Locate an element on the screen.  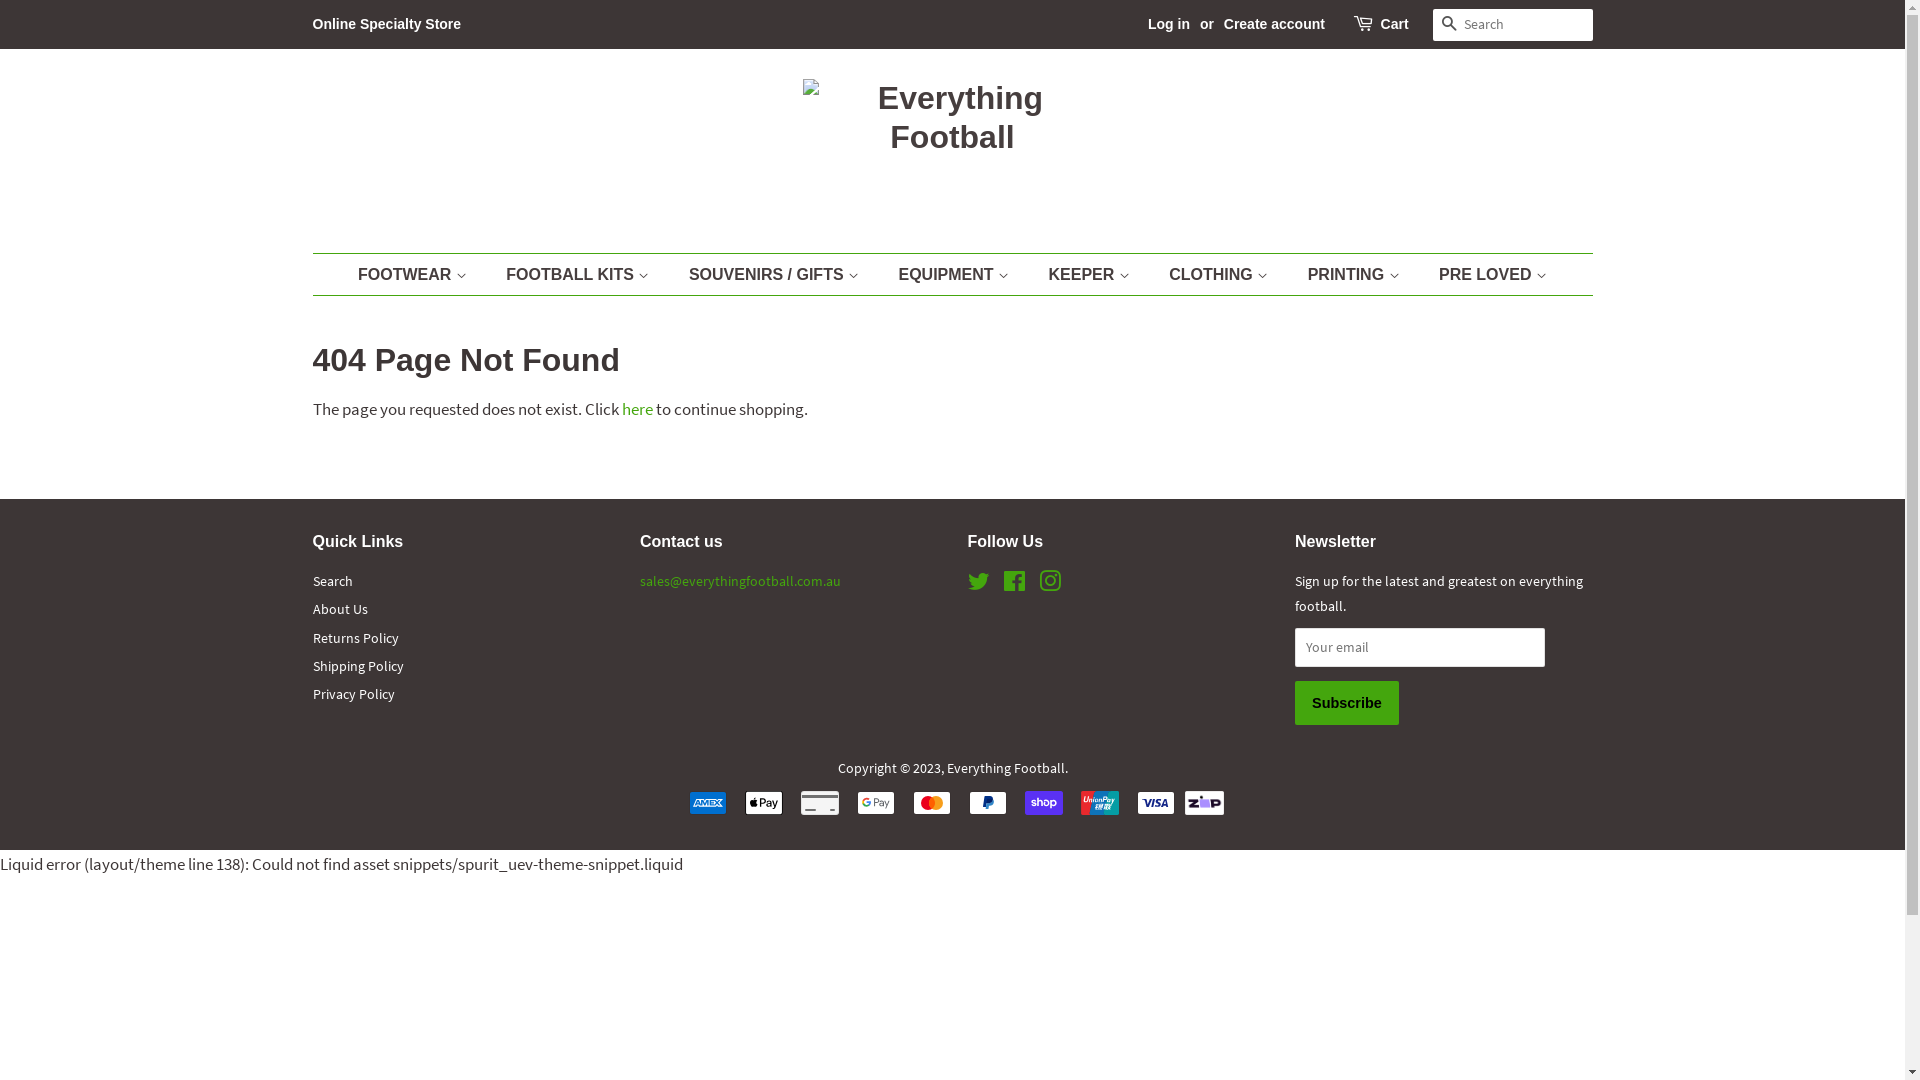
About Us is located at coordinates (340, 609).